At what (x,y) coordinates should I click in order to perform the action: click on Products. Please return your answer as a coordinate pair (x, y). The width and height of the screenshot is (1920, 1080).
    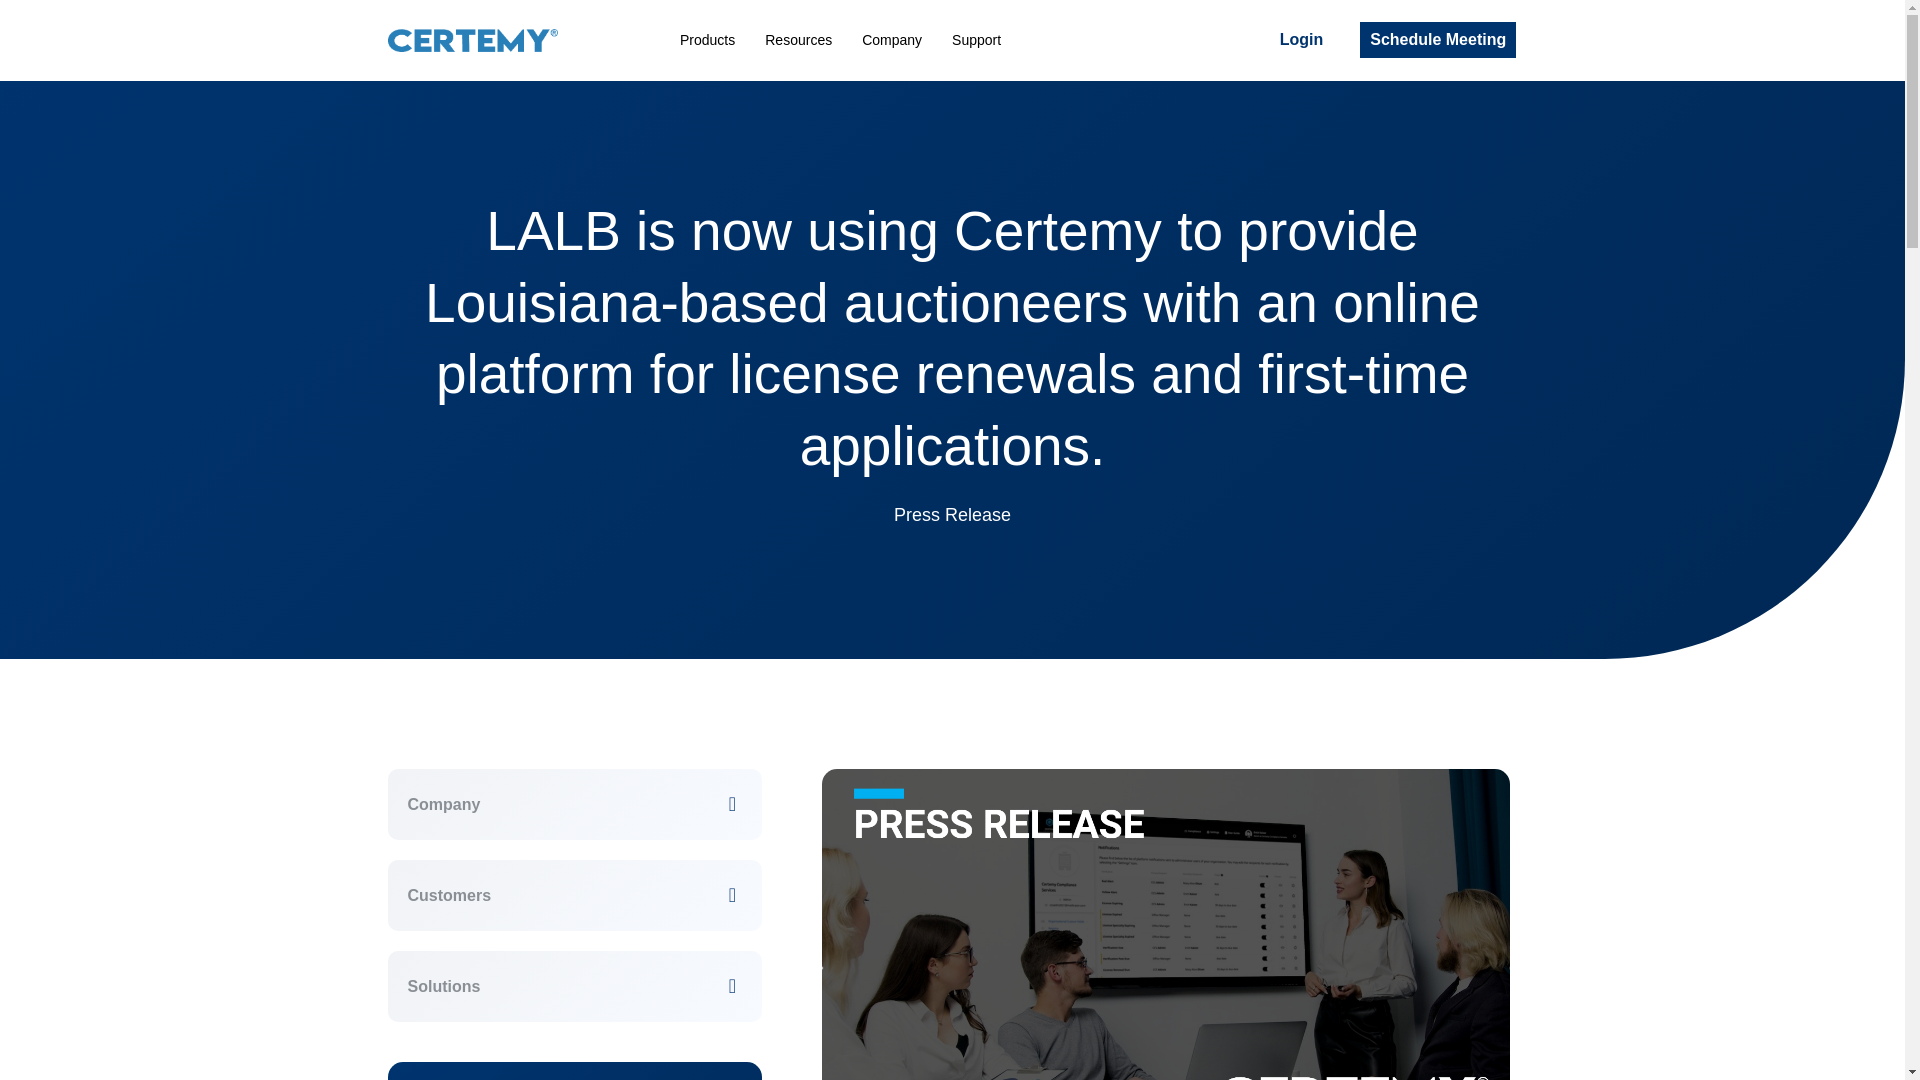
    Looking at the image, I should click on (707, 40).